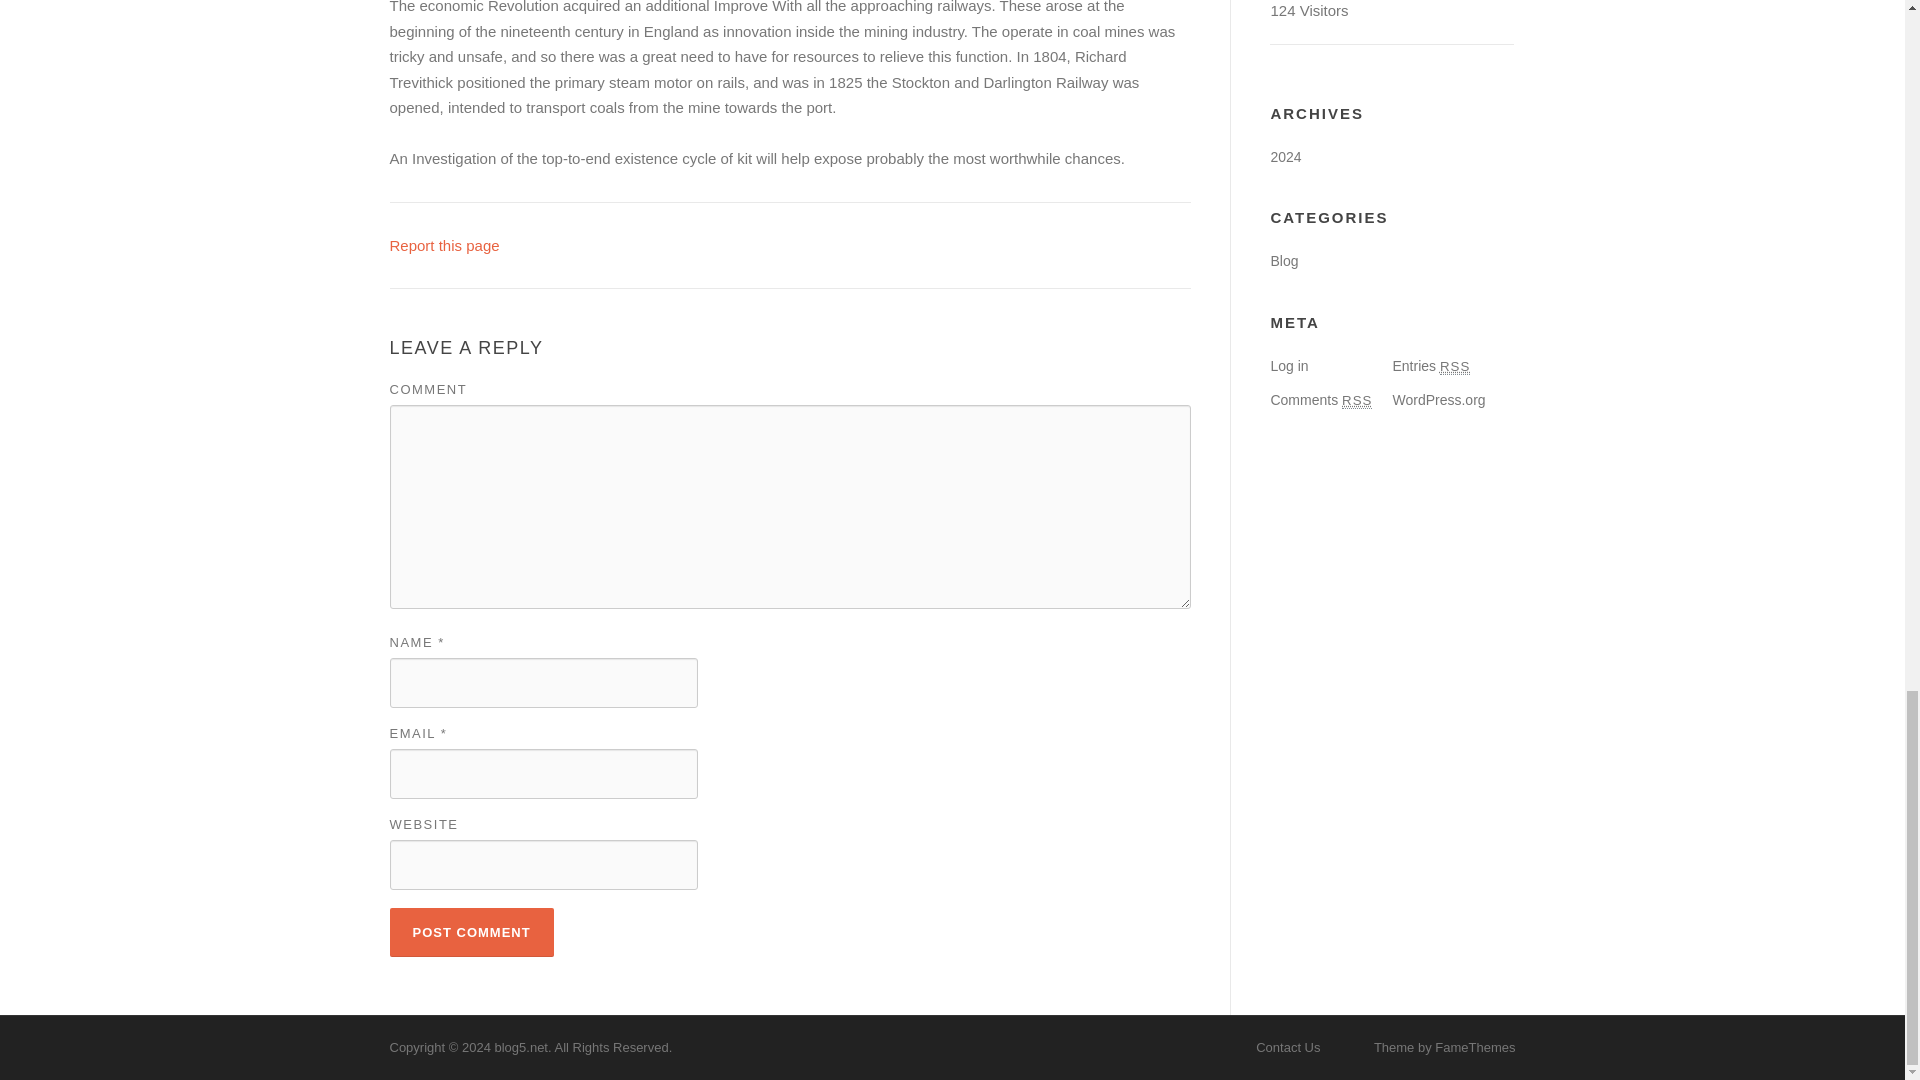 This screenshot has height=1080, width=1920. I want to click on 2024, so click(1285, 157).